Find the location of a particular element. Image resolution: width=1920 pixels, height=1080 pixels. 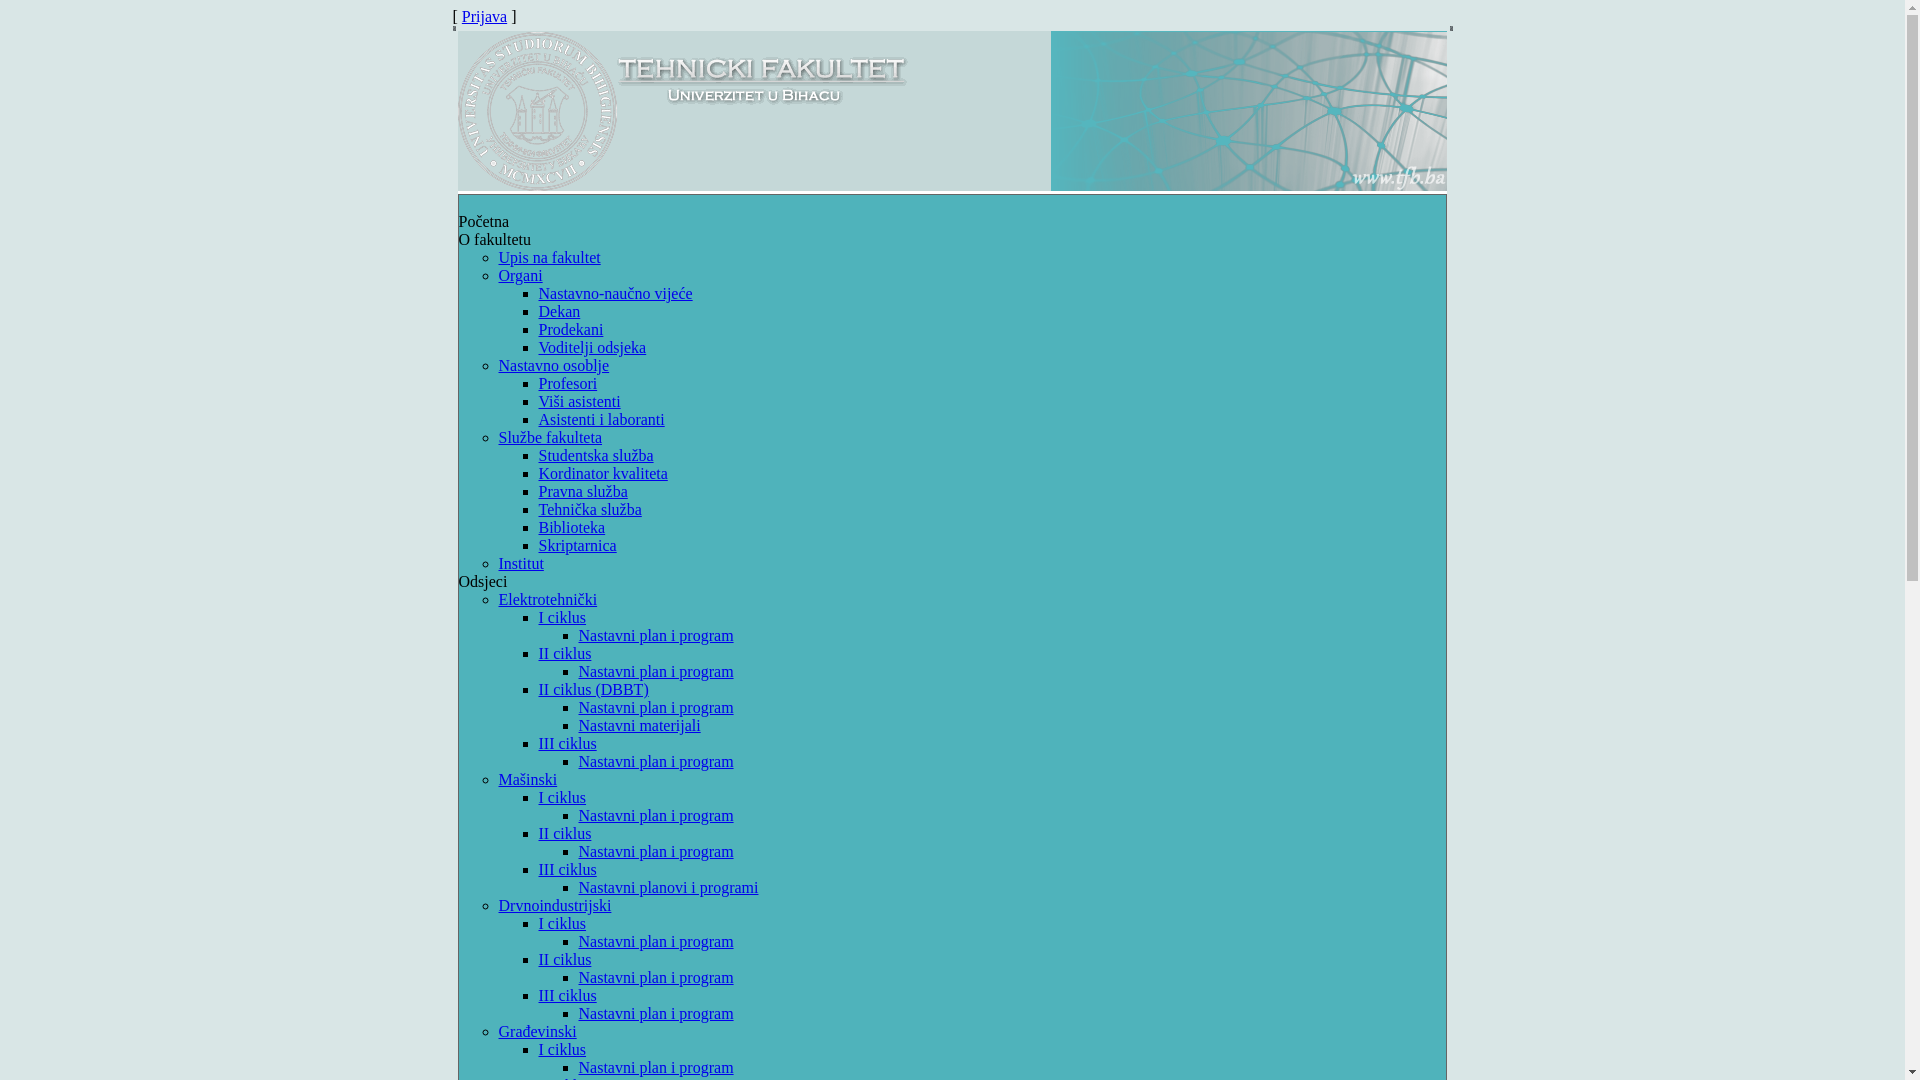

II ciklus is located at coordinates (564, 834).